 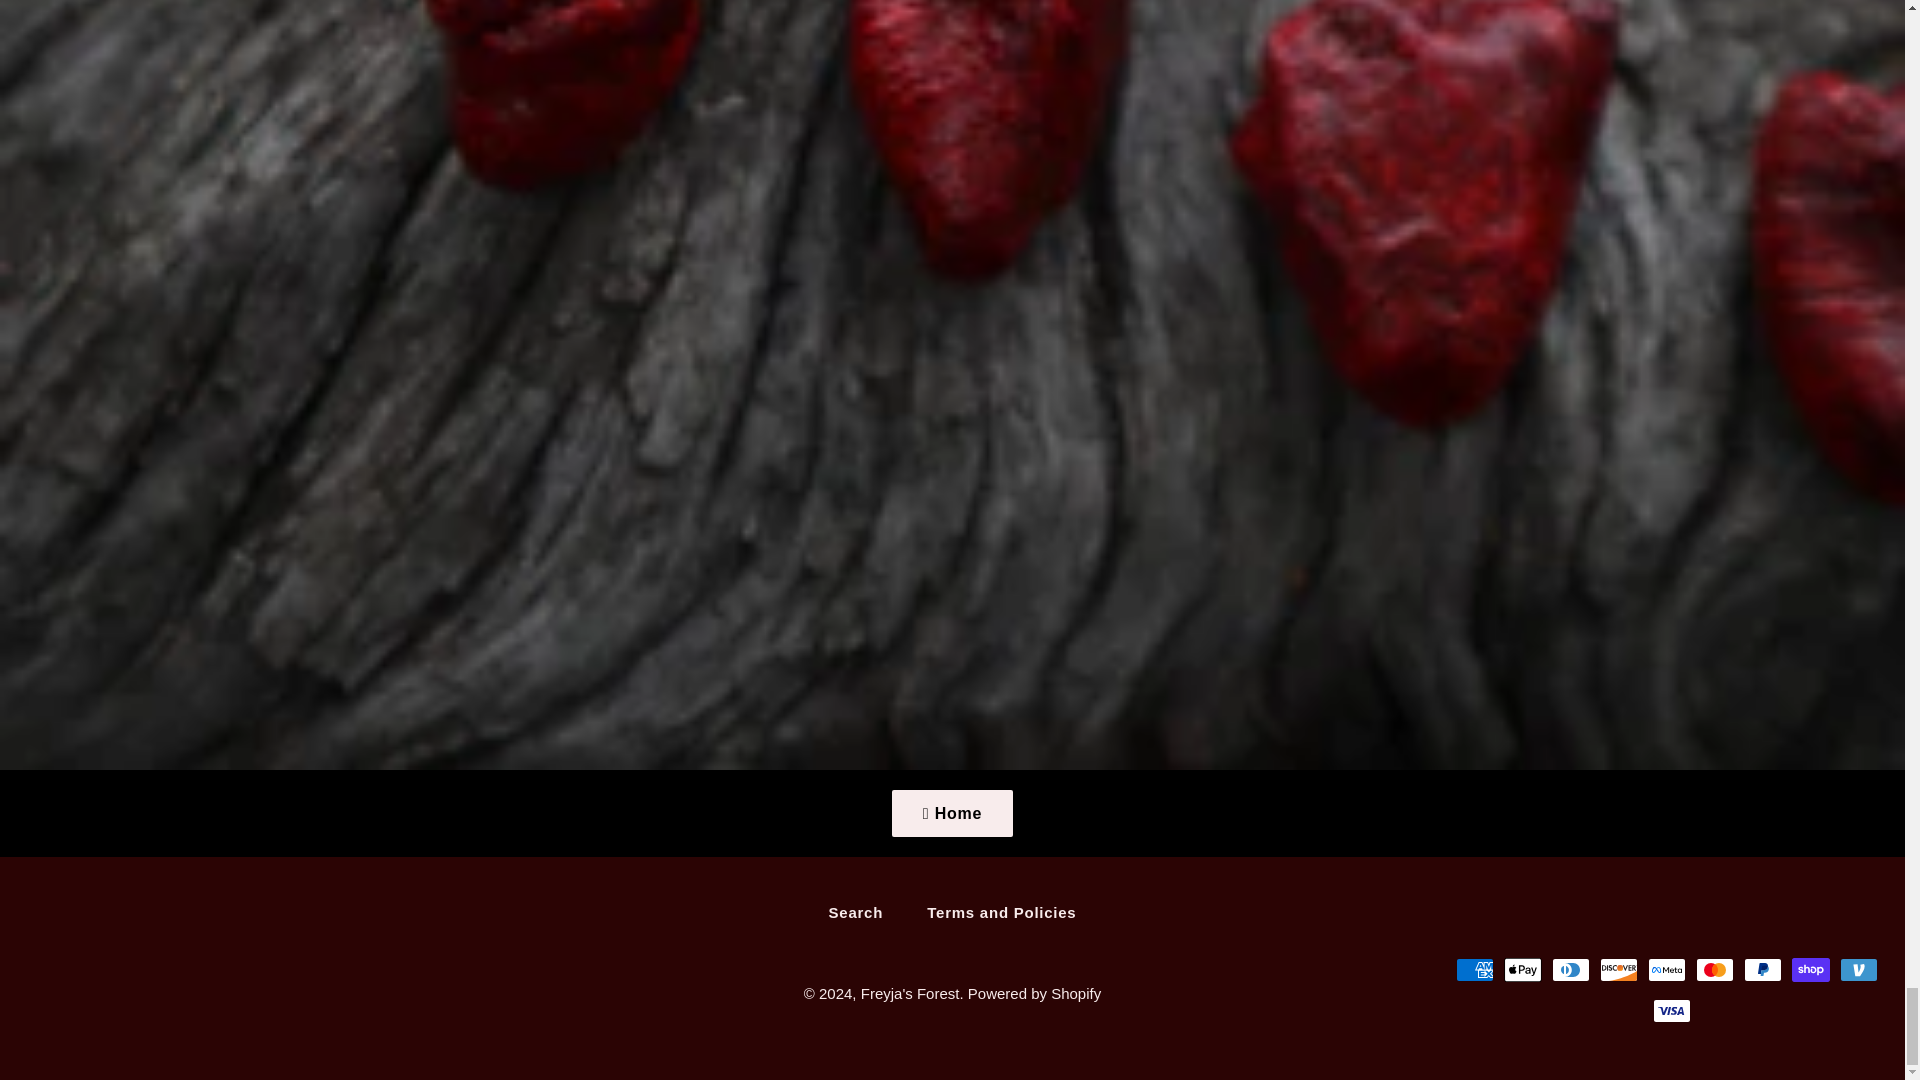 I want to click on Search, so click(x=856, y=912).